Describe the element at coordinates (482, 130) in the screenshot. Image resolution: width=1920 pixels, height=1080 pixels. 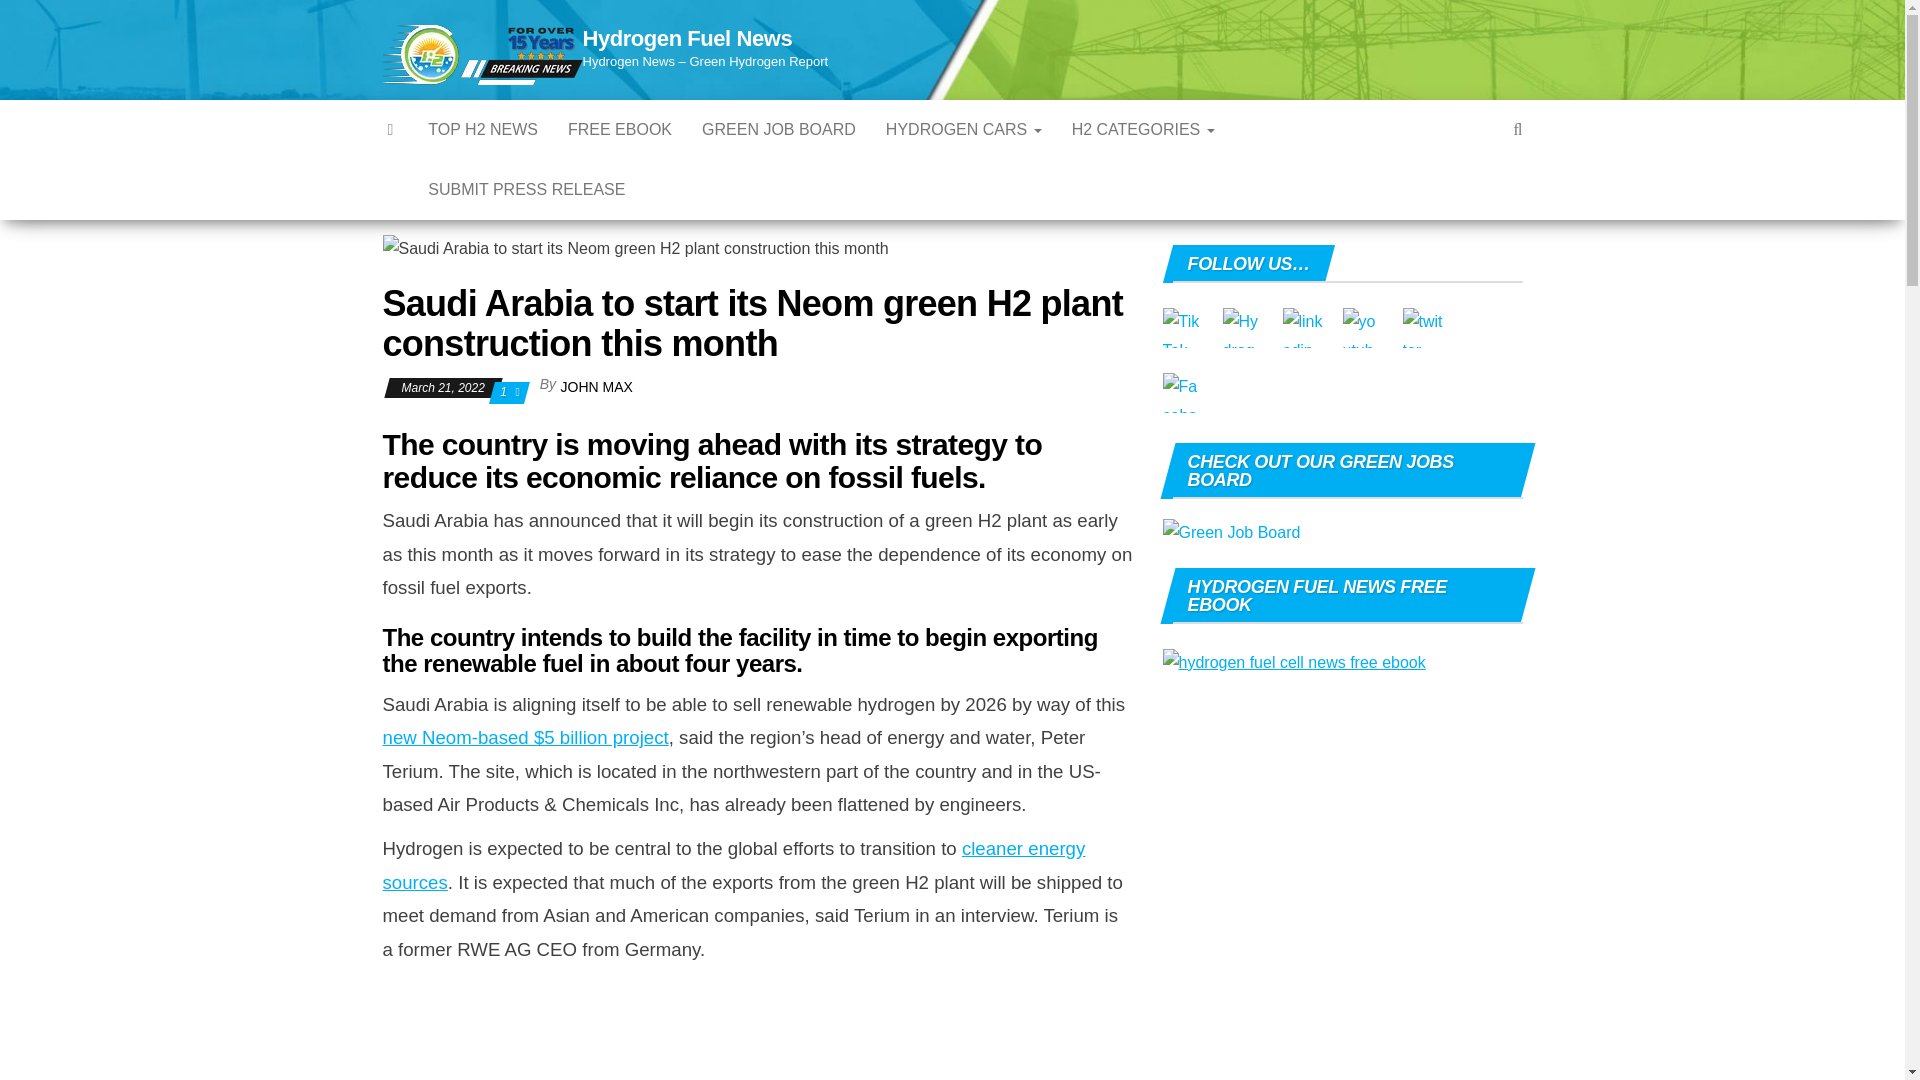
I see `Top H2 News` at that location.